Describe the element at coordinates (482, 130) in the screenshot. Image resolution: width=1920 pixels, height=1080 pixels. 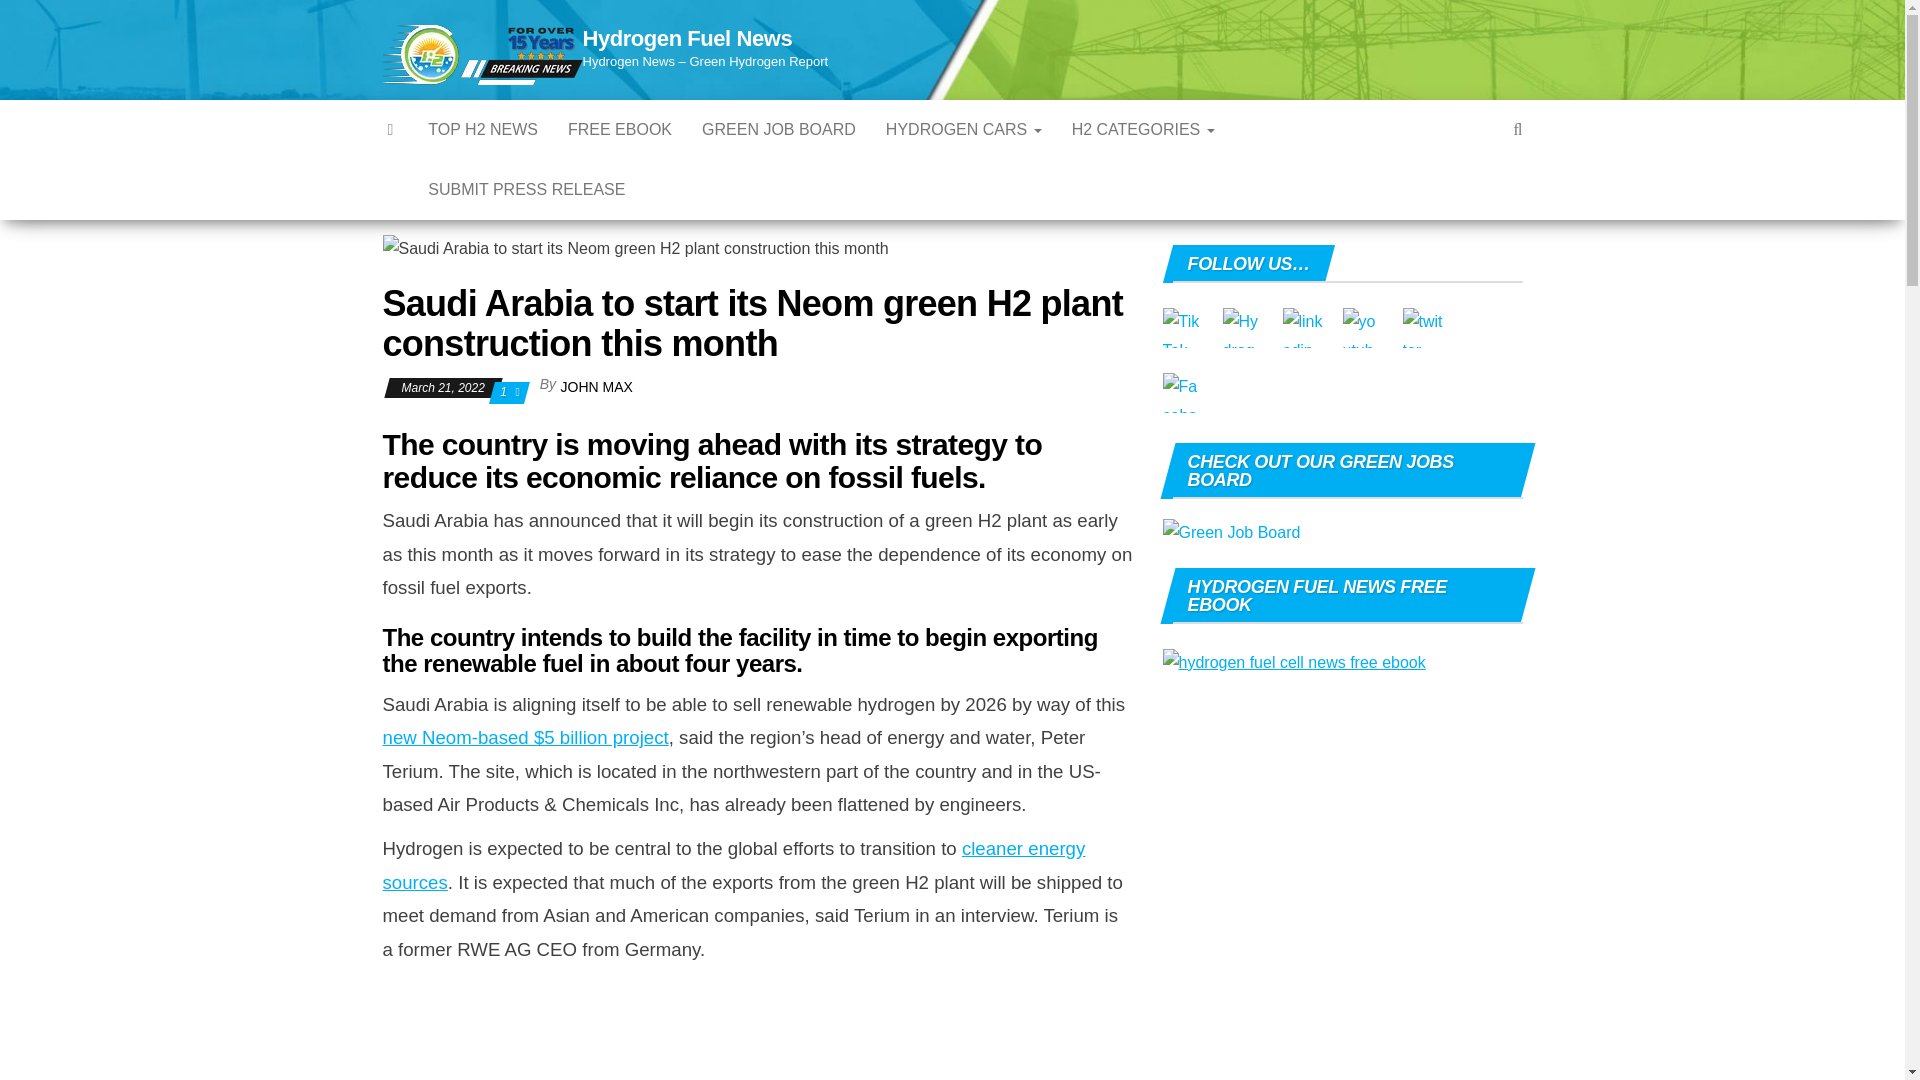
I see `Top H2 News` at that location.